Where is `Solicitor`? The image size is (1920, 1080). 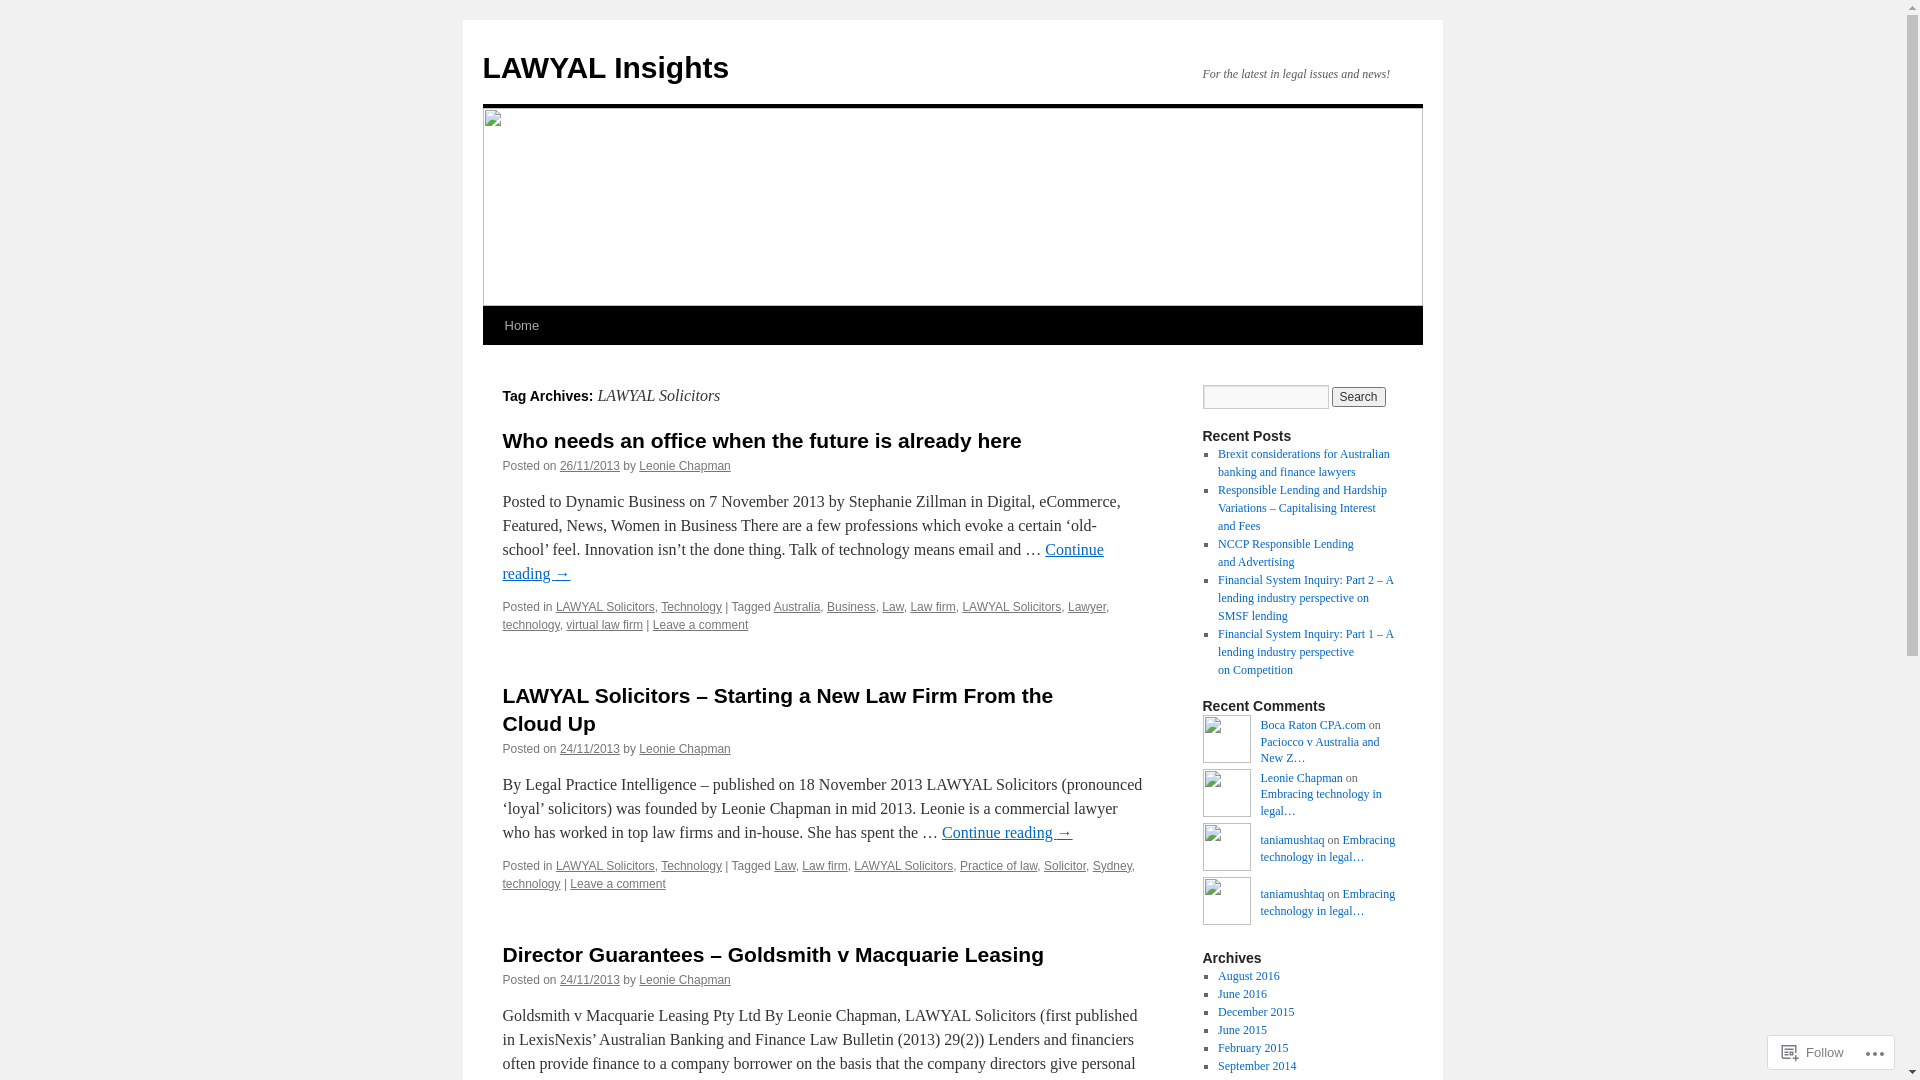
Solicitor is located at coordinates (1065, 866).